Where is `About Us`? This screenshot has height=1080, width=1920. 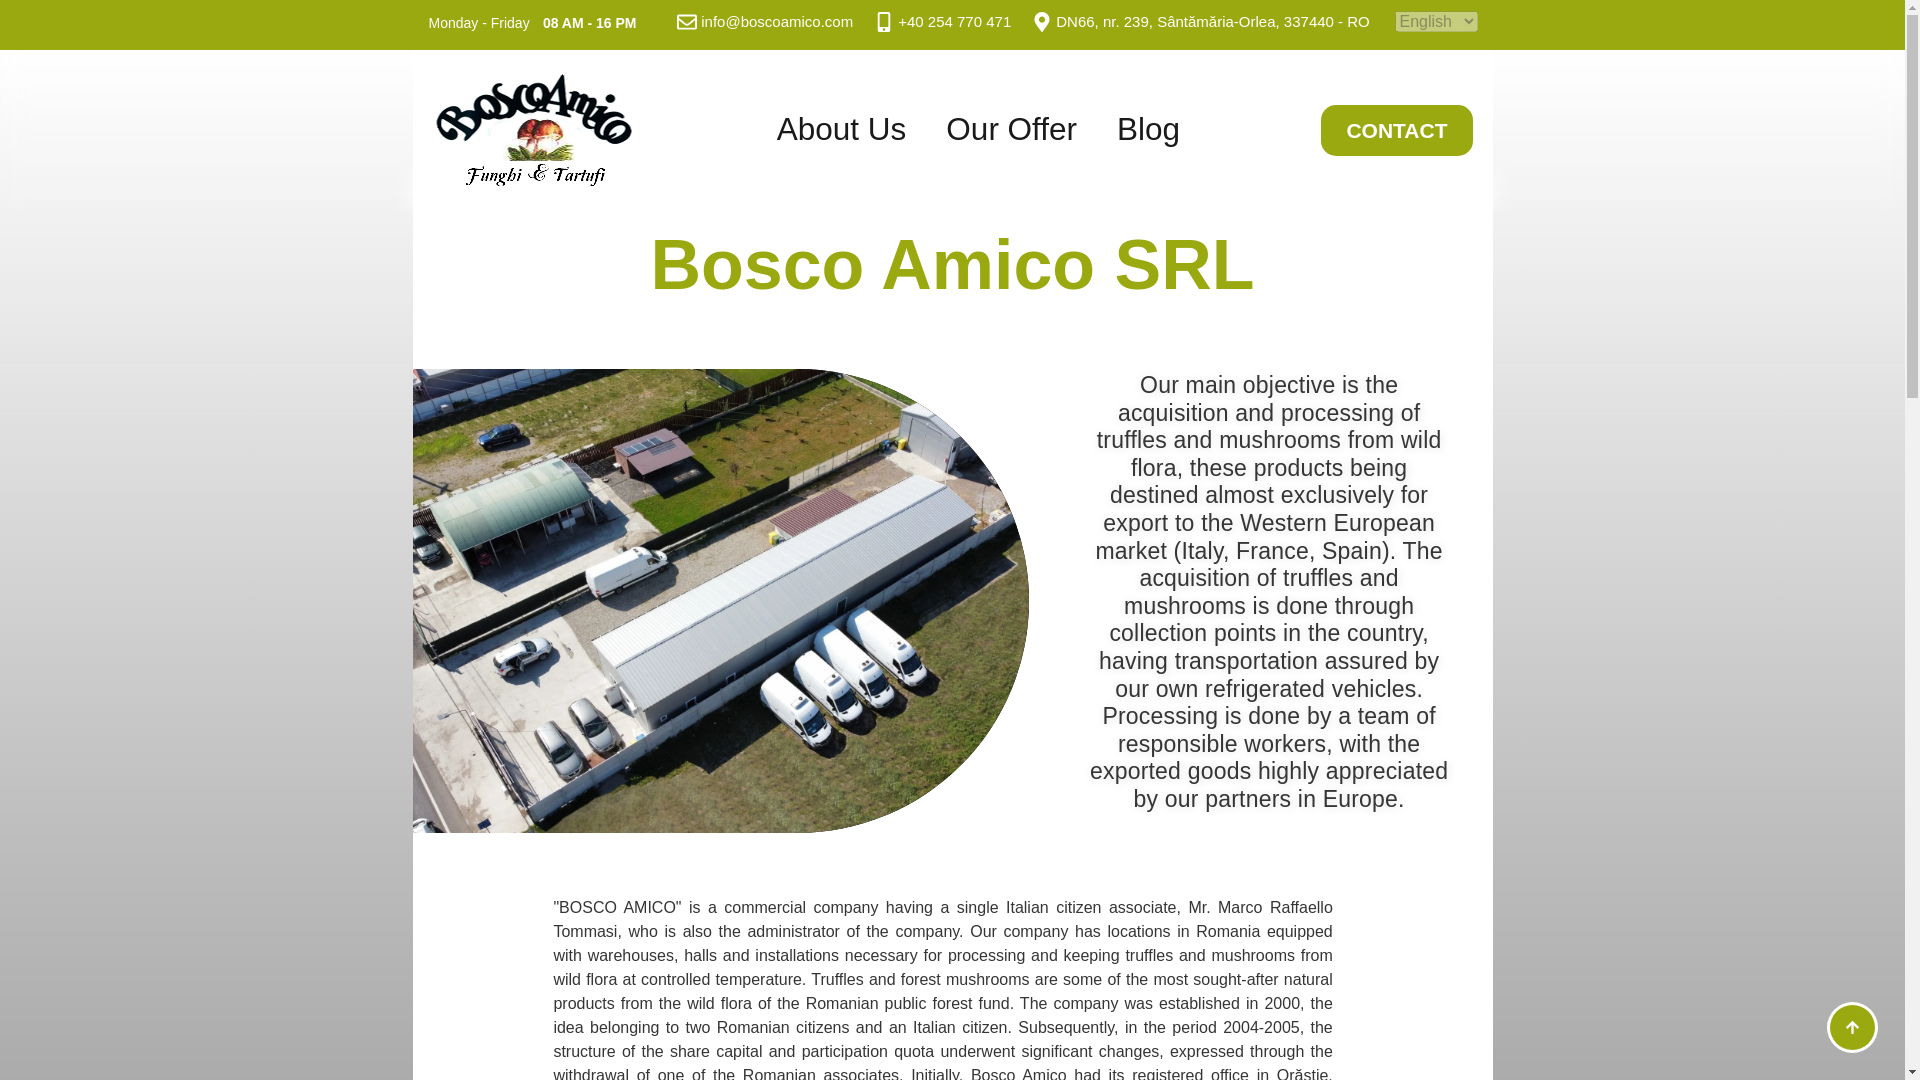 About Us is located at coordinates (842, 130).